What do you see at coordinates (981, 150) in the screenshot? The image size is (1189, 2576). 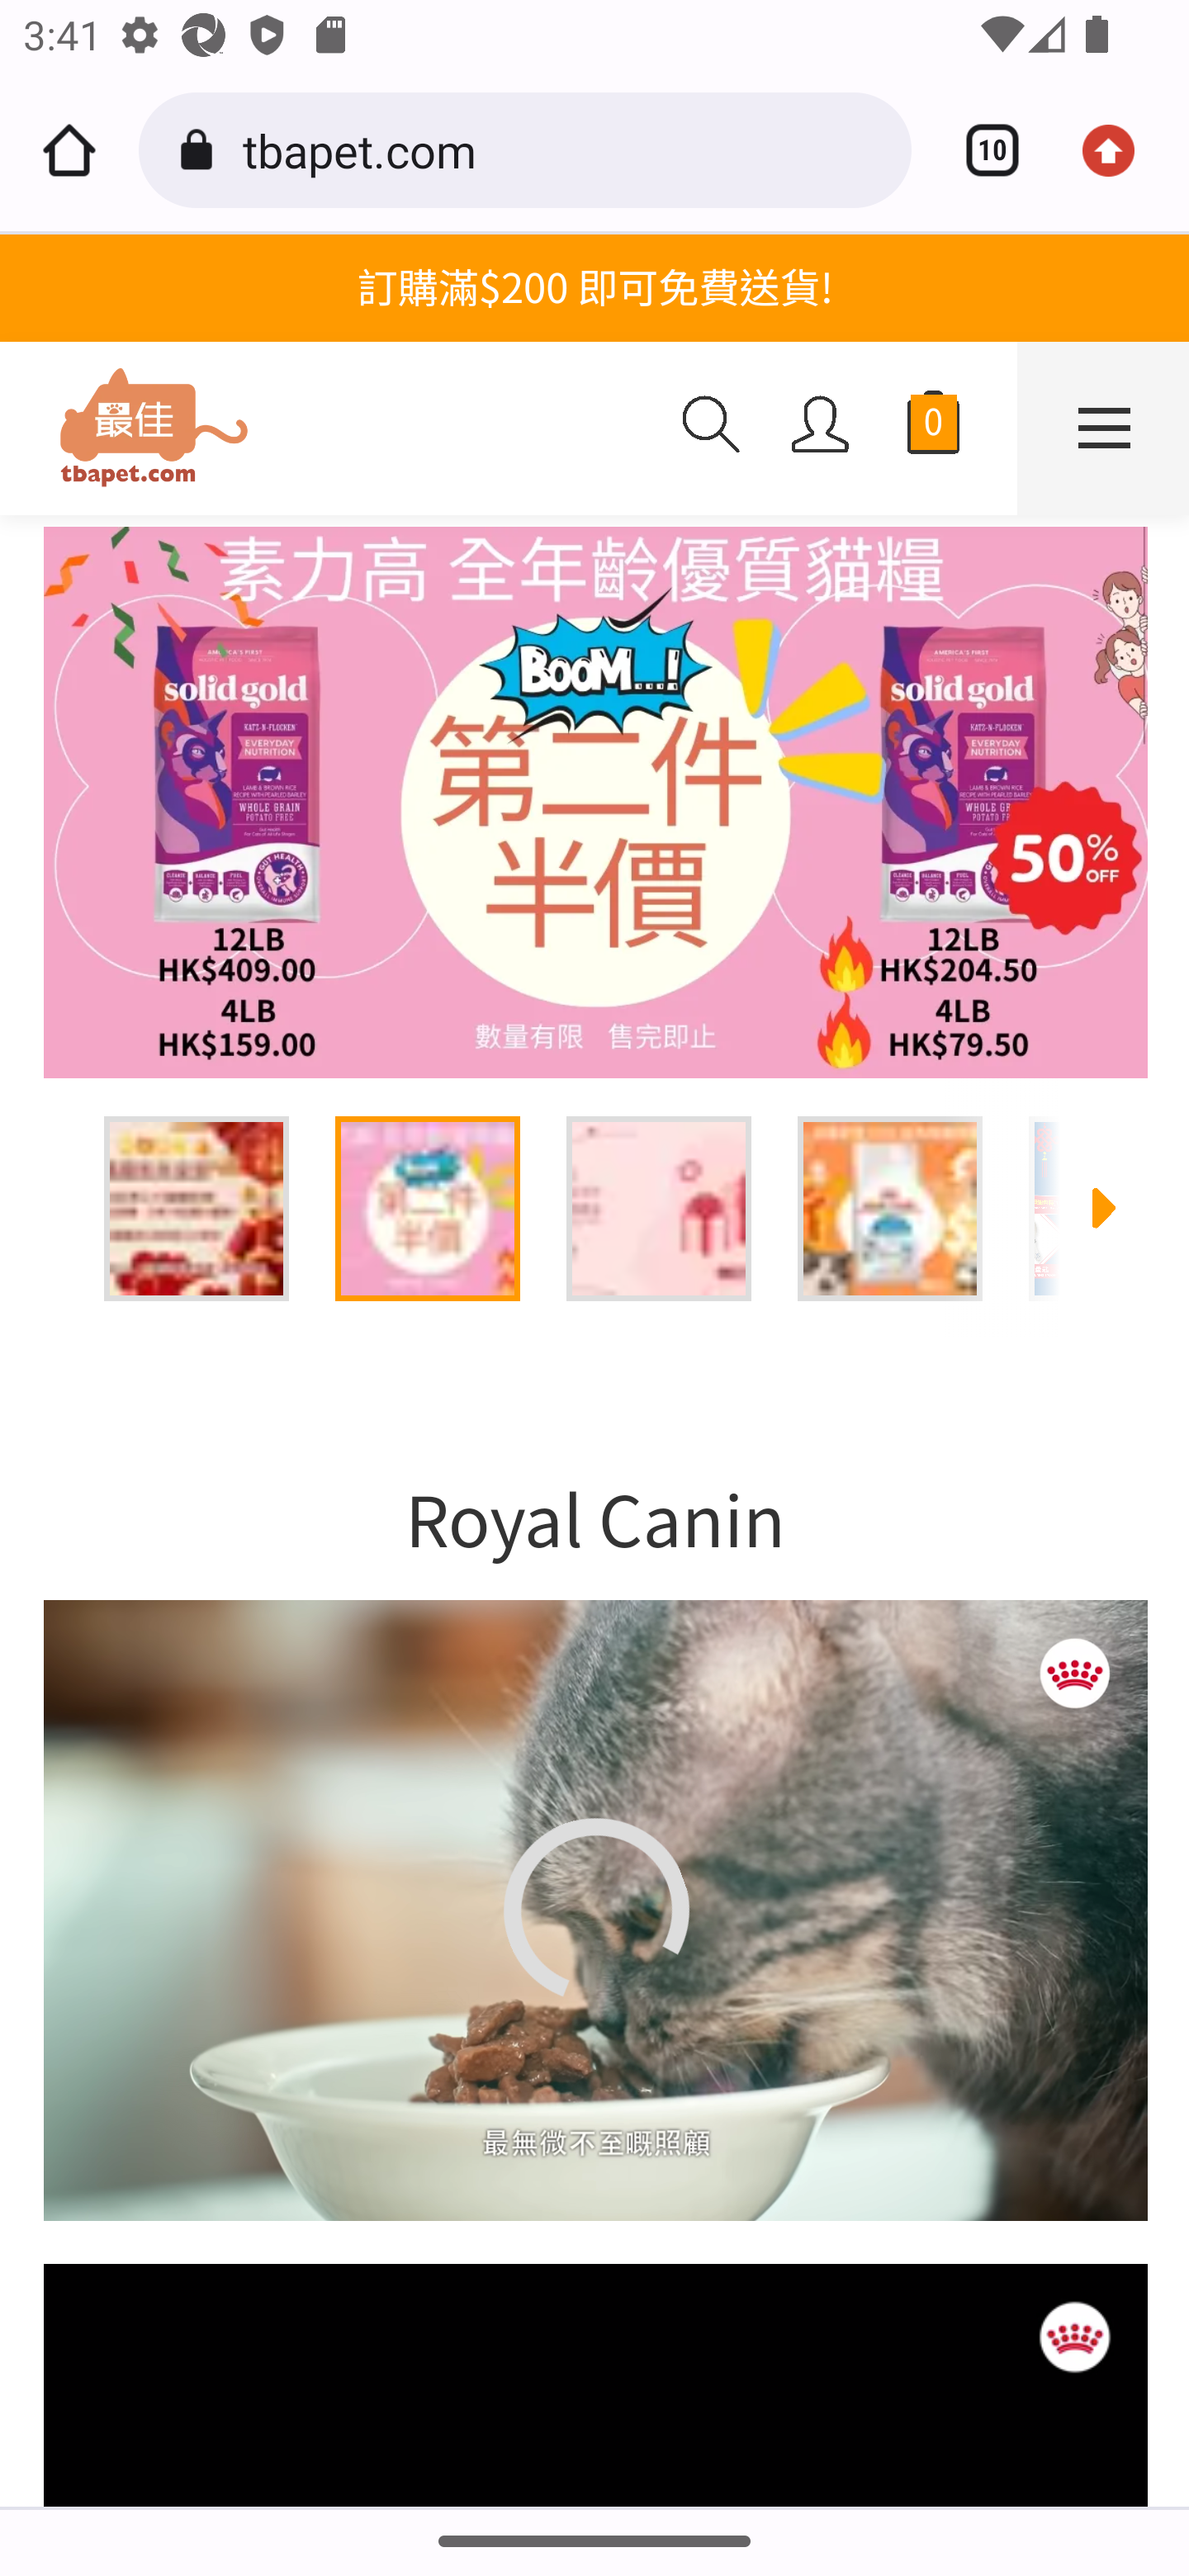 I see `Switch or close tabs` at bounding box center [981, 150].